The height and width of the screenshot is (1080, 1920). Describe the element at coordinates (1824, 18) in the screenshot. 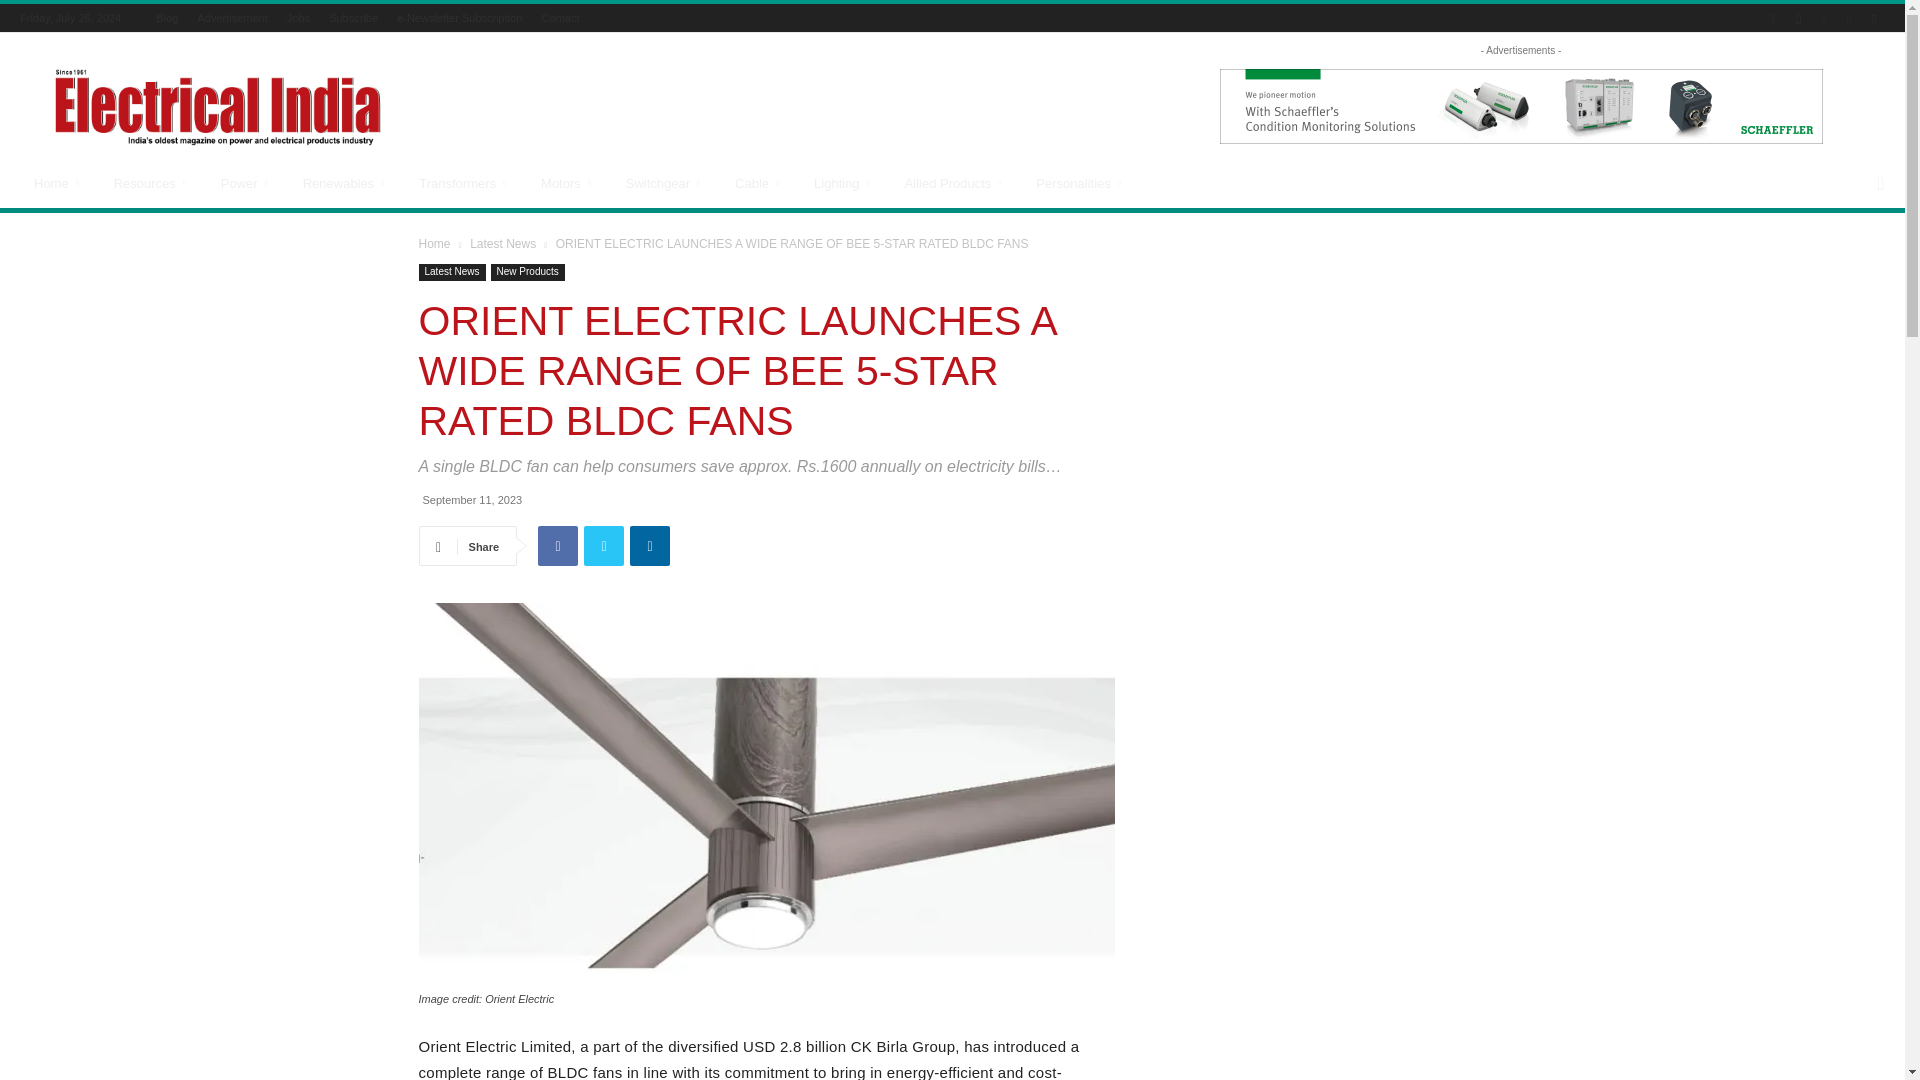

I see `Linkedin` at that location.